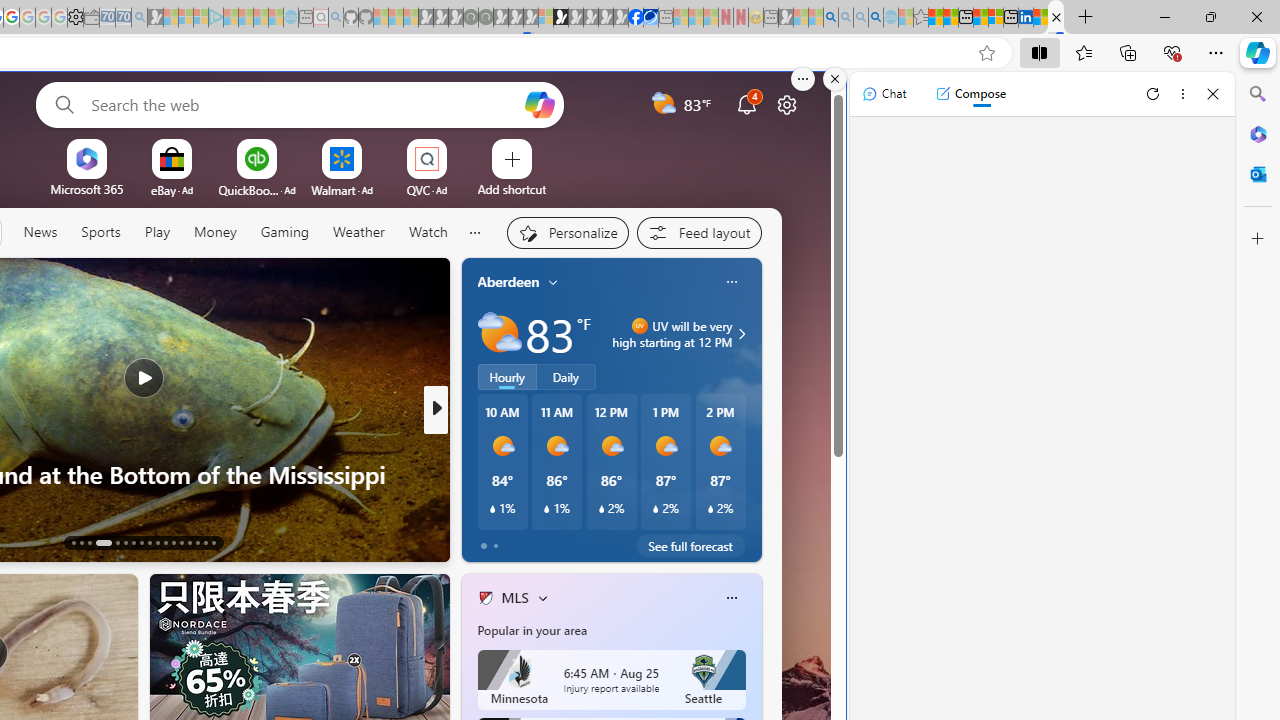 The height and width of the screenshot is (720, 1280). What do you see at coordinates (508, 281) in the screenshot?
I see `Aberdeen` at bounding box center [508, 281].